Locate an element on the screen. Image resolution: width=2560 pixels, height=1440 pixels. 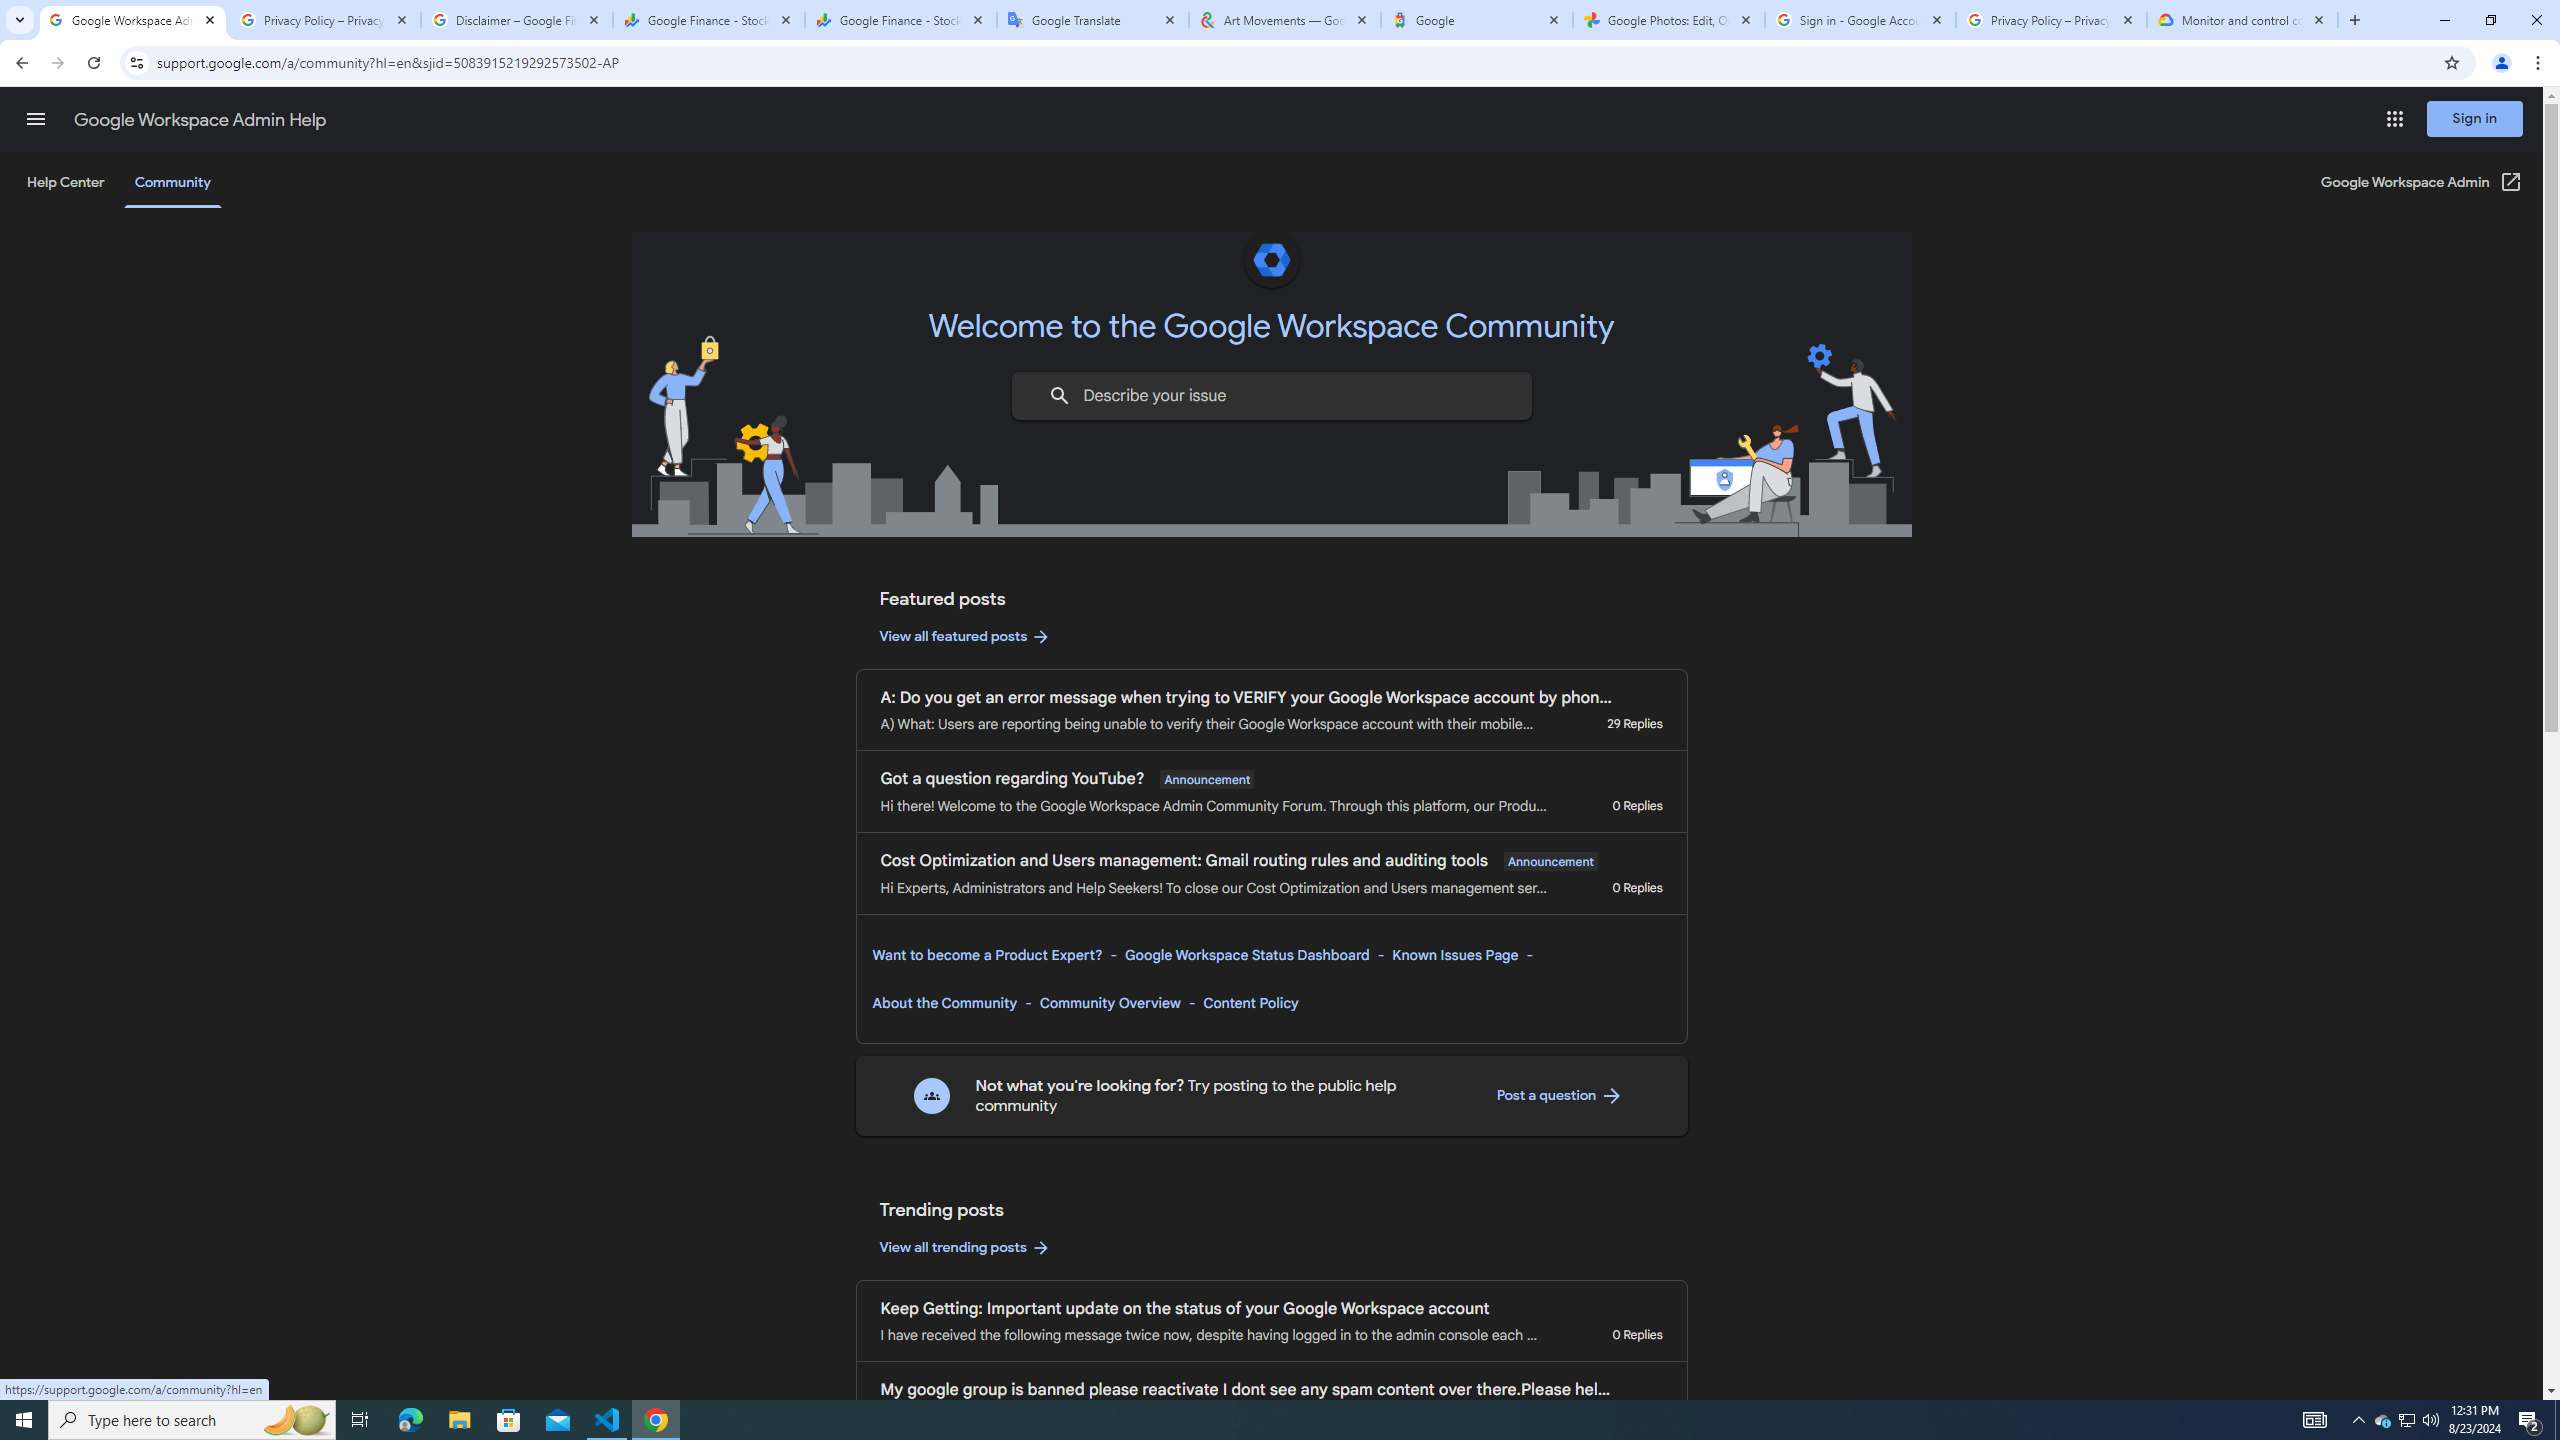
Community Overview is located at coordinates (1110, 1002).